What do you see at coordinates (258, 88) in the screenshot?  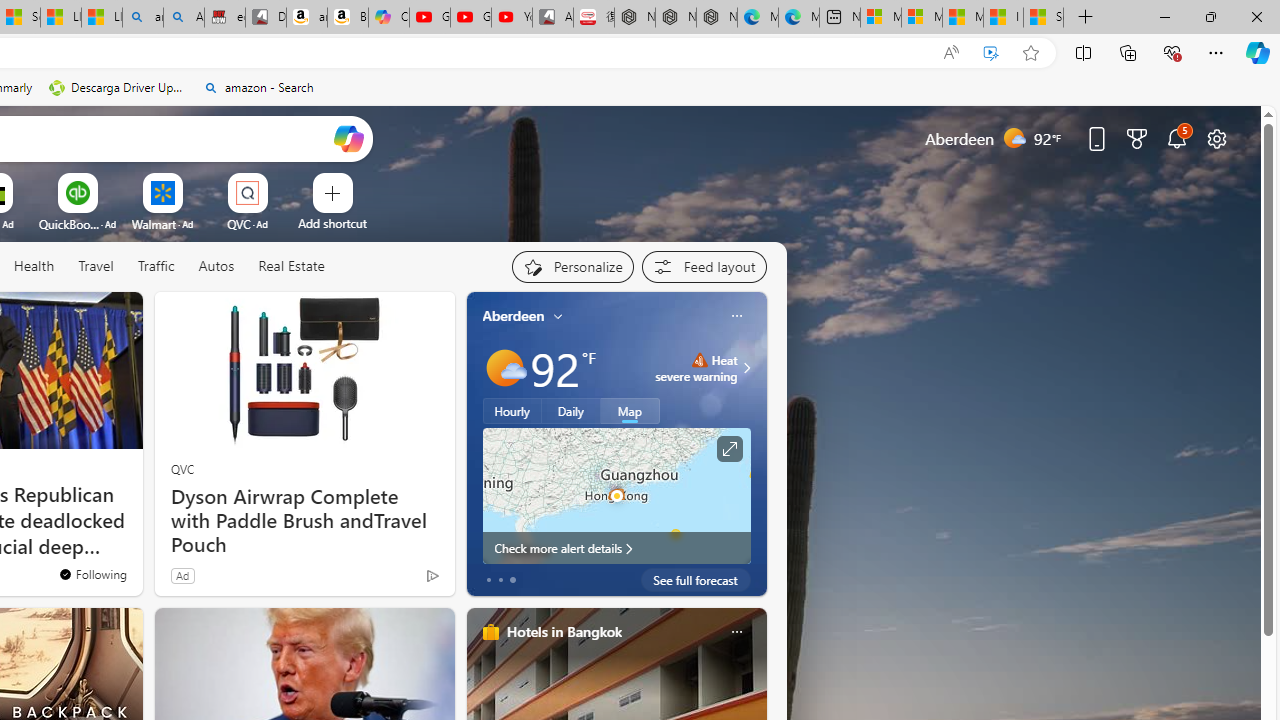 I see `amazon - Search` at bounding box center [258, 88].